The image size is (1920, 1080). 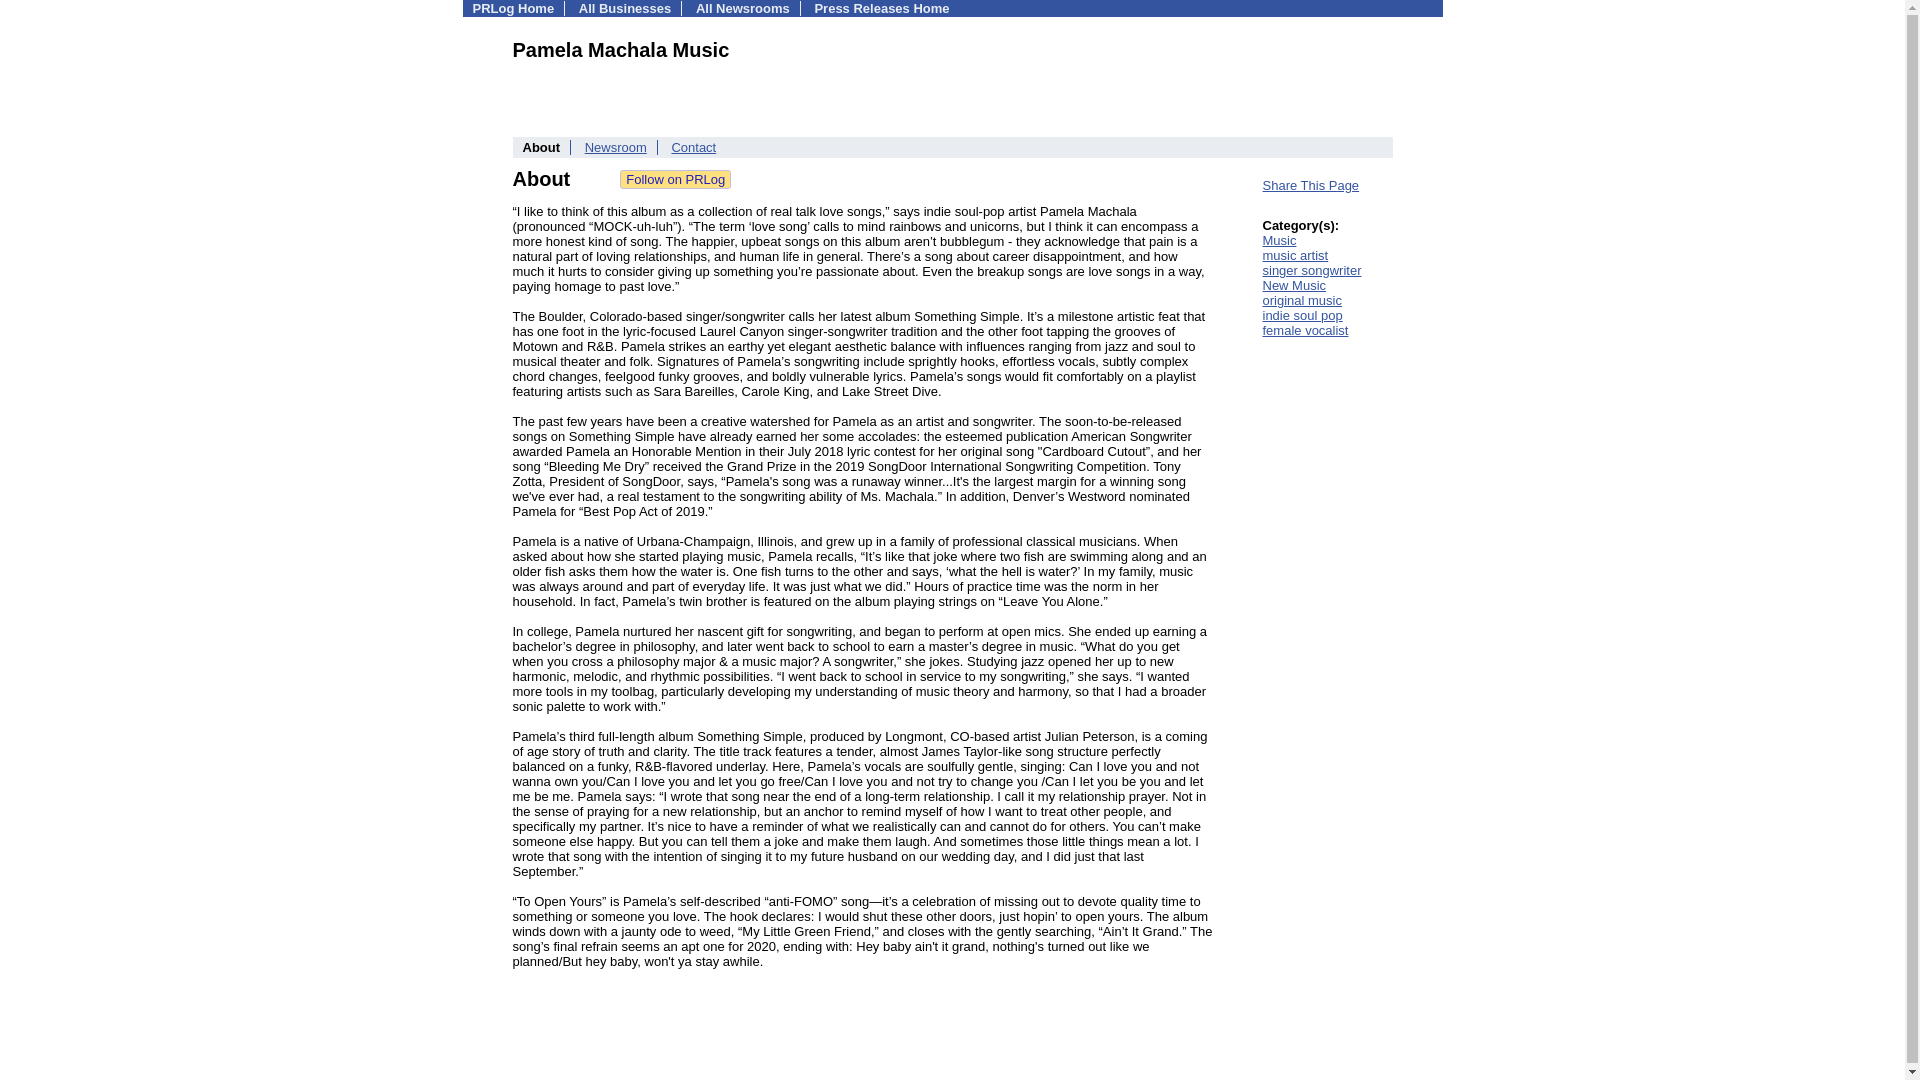 What do you see at coordinates (693, 148) in the screenshot?
I see `Contact` at bounding box center [693, 148].